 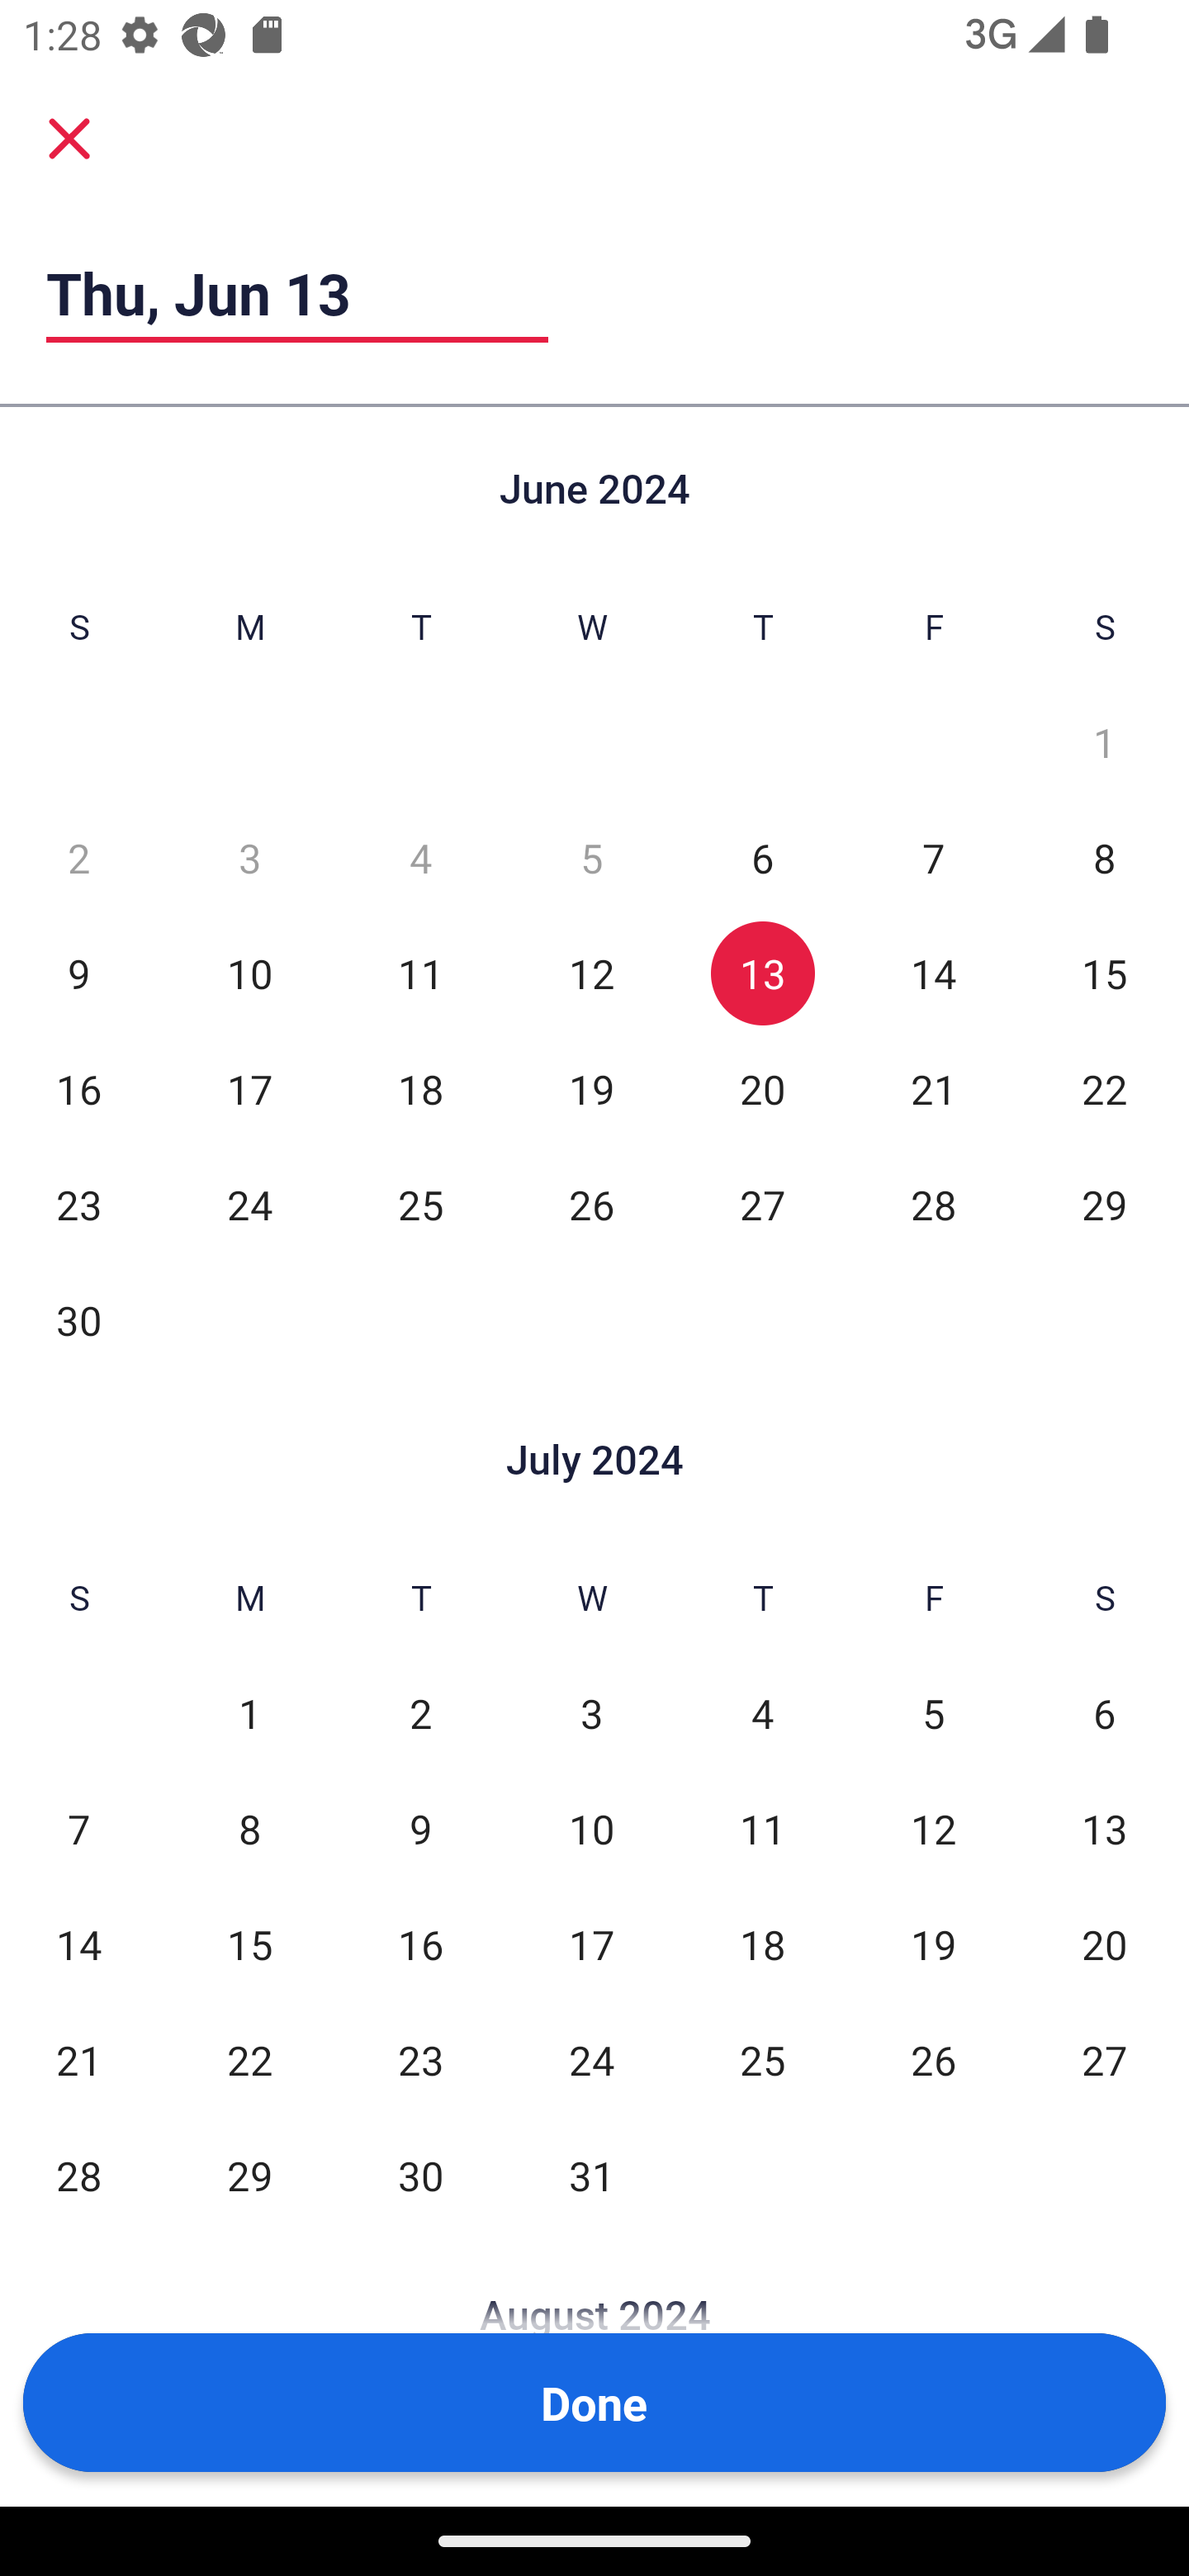 I want to click on 6 Thu, Jun 6, Not Selected, so click(x=762, y=857).